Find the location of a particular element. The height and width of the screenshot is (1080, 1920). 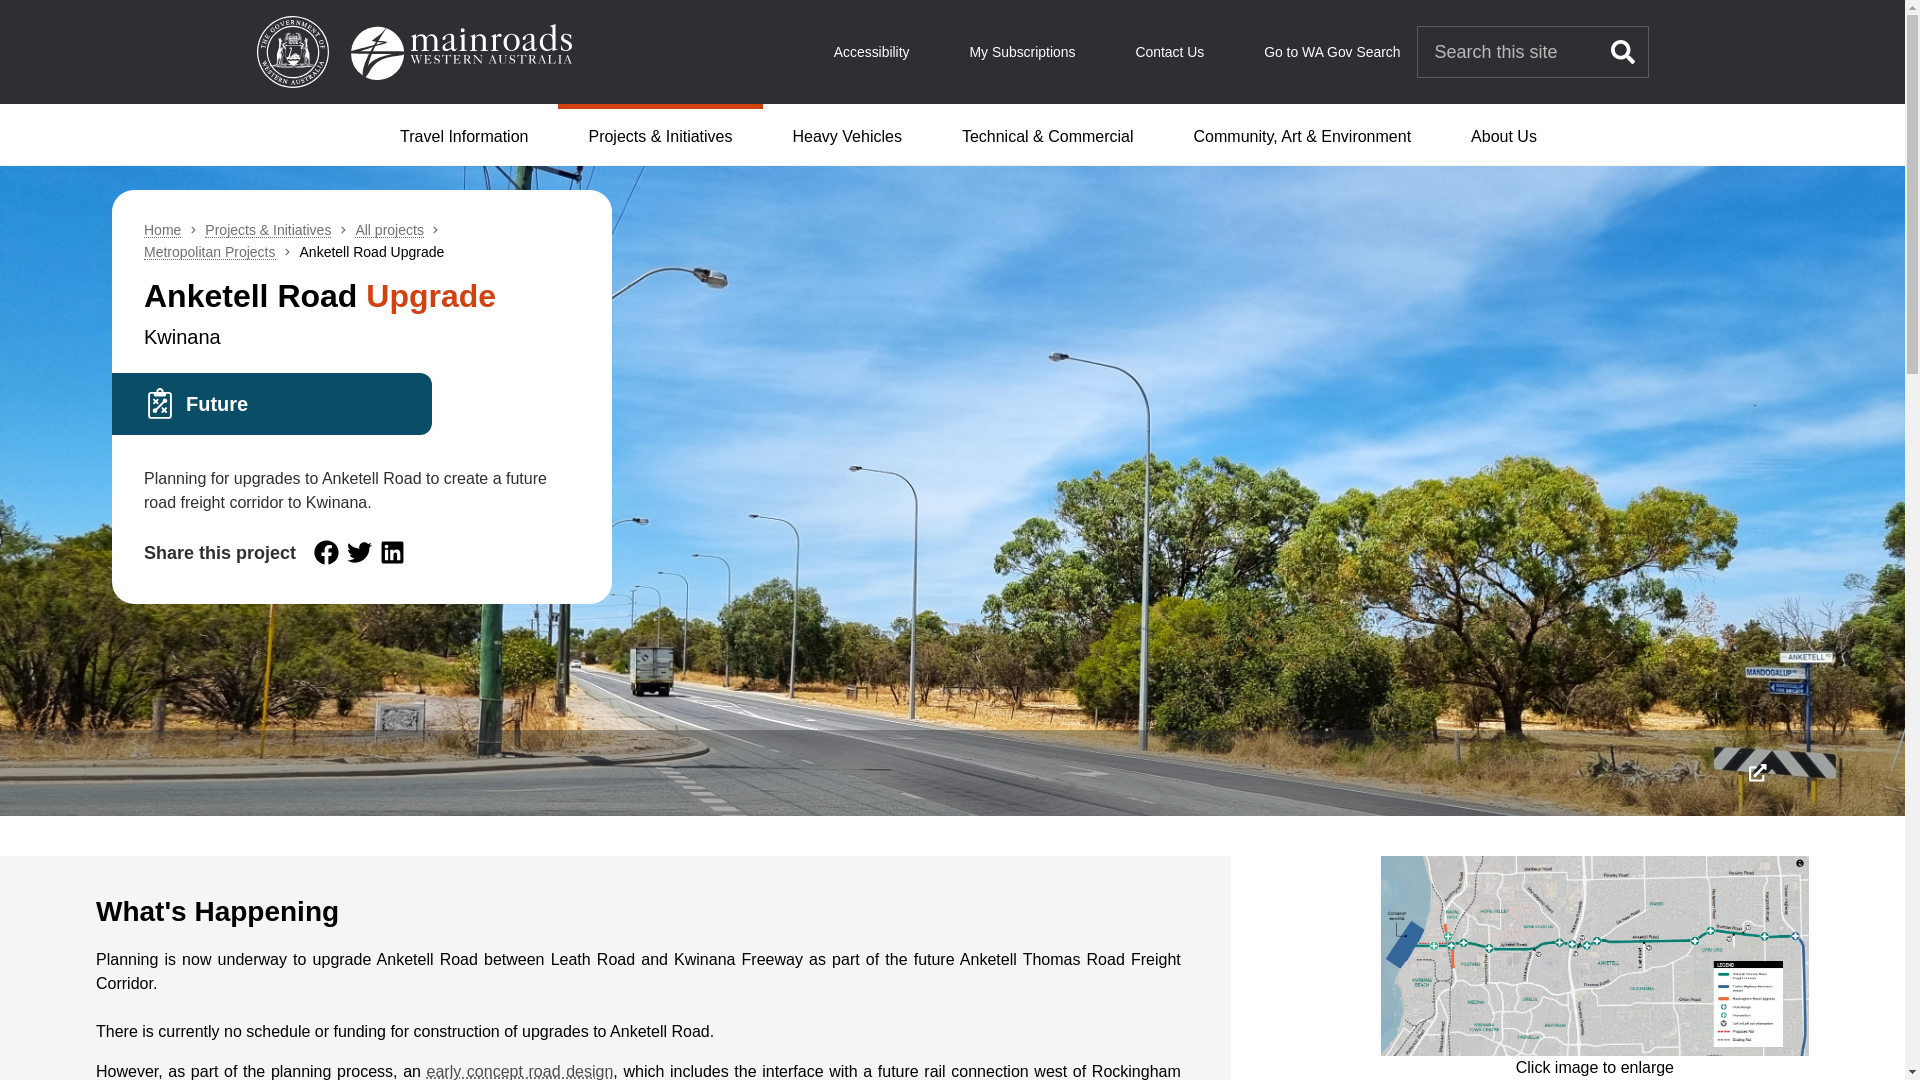

My Subscriptions is located at coordinates (1022, 52).